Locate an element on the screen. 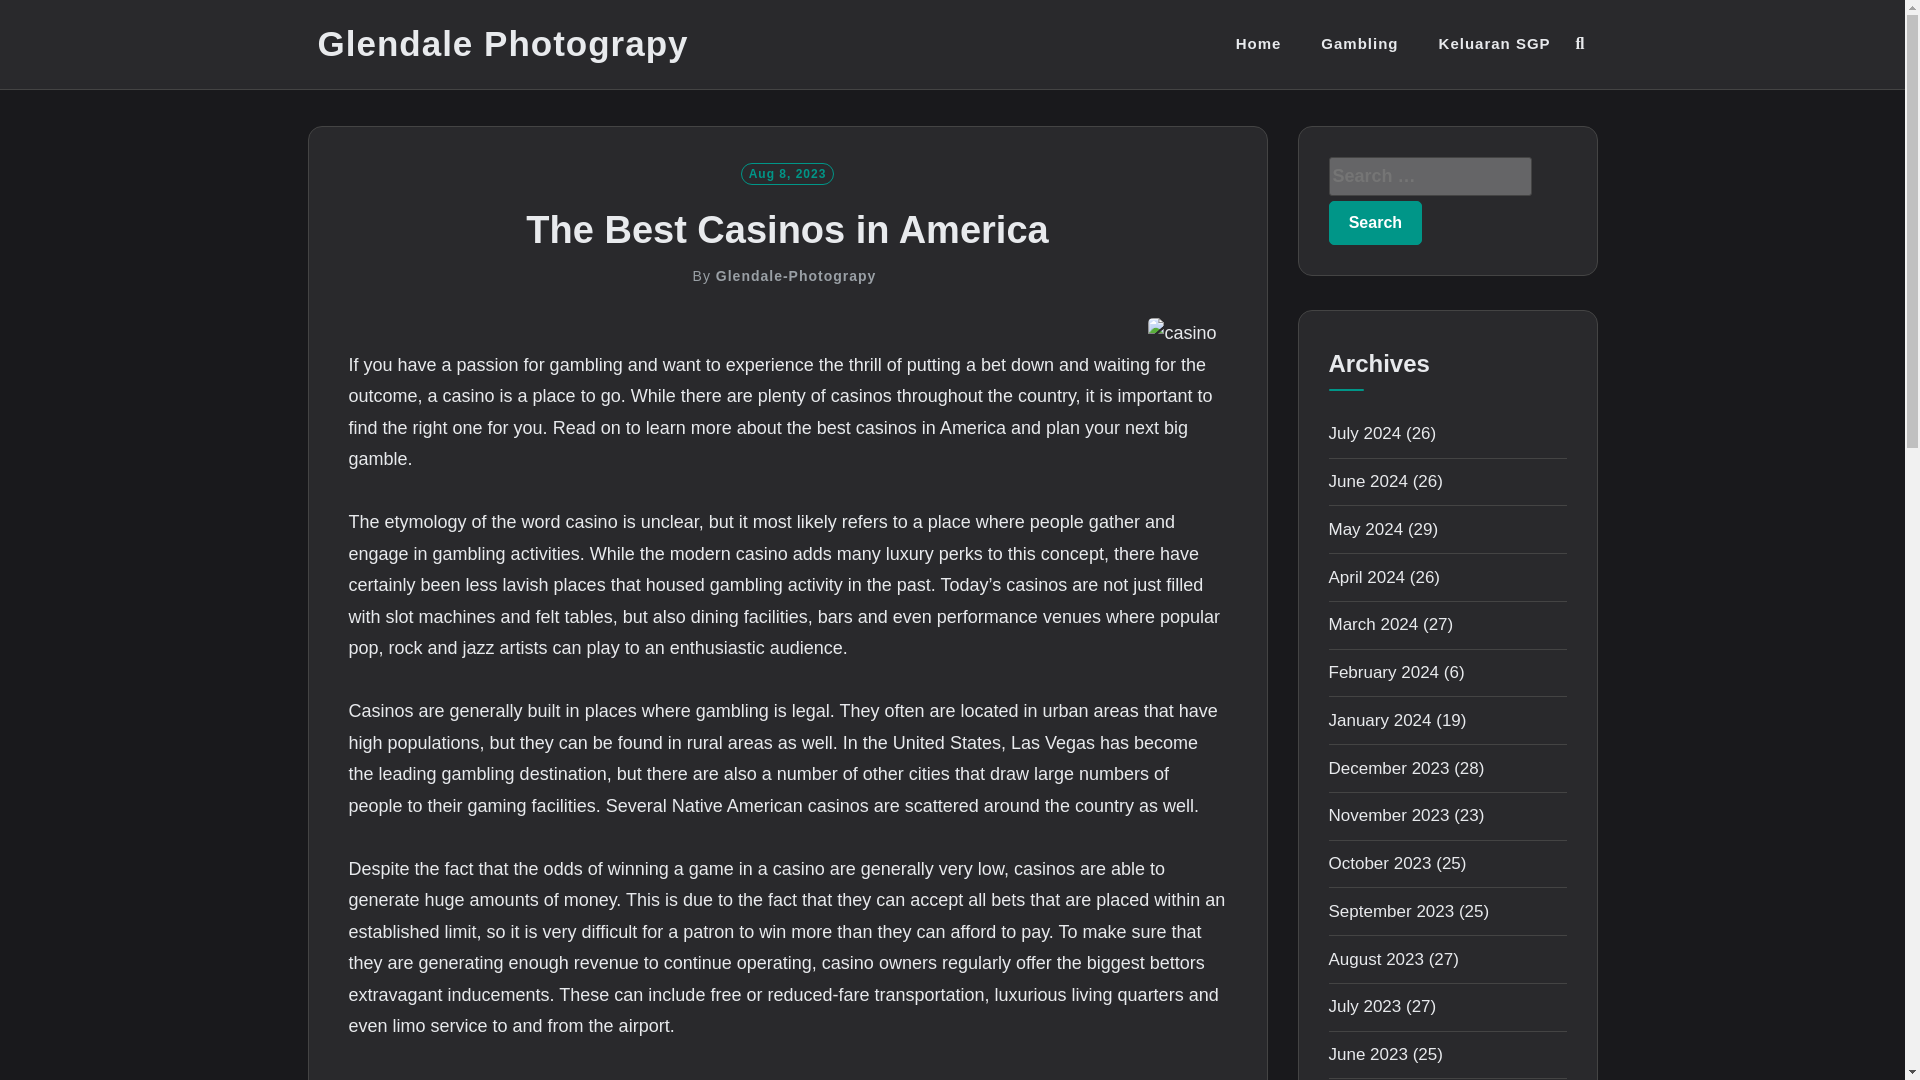 The width and height of the screenshot is (1920, 1080). Search is located at coordinates (1375, 222).